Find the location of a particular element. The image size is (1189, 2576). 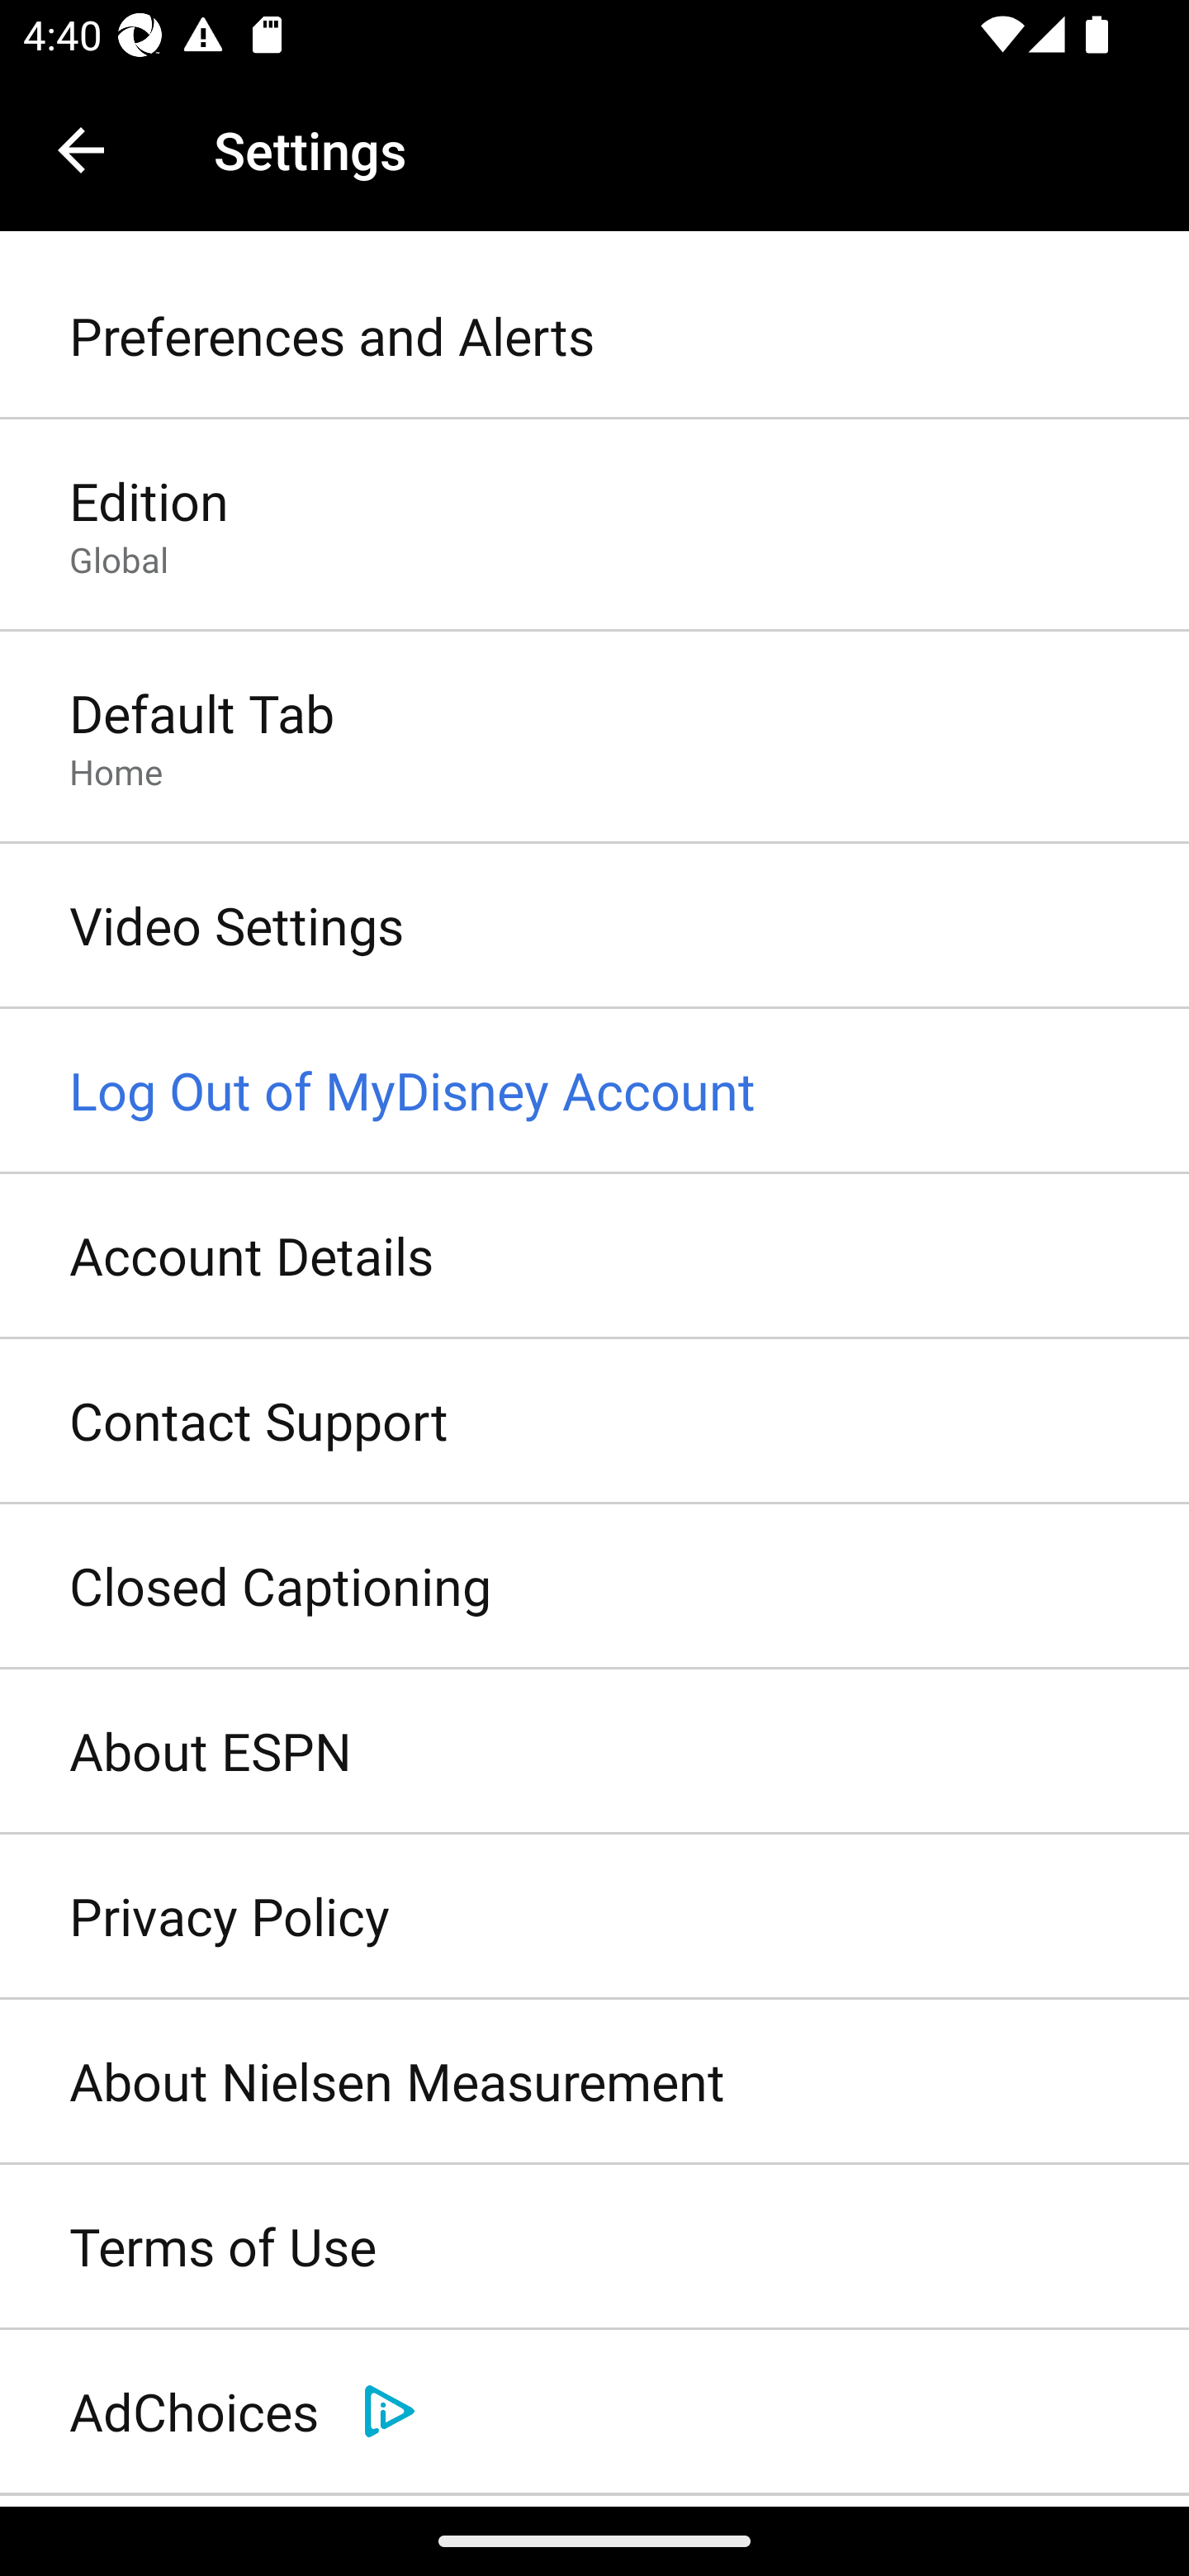

Video Settings is located at coordinates (594, 927).